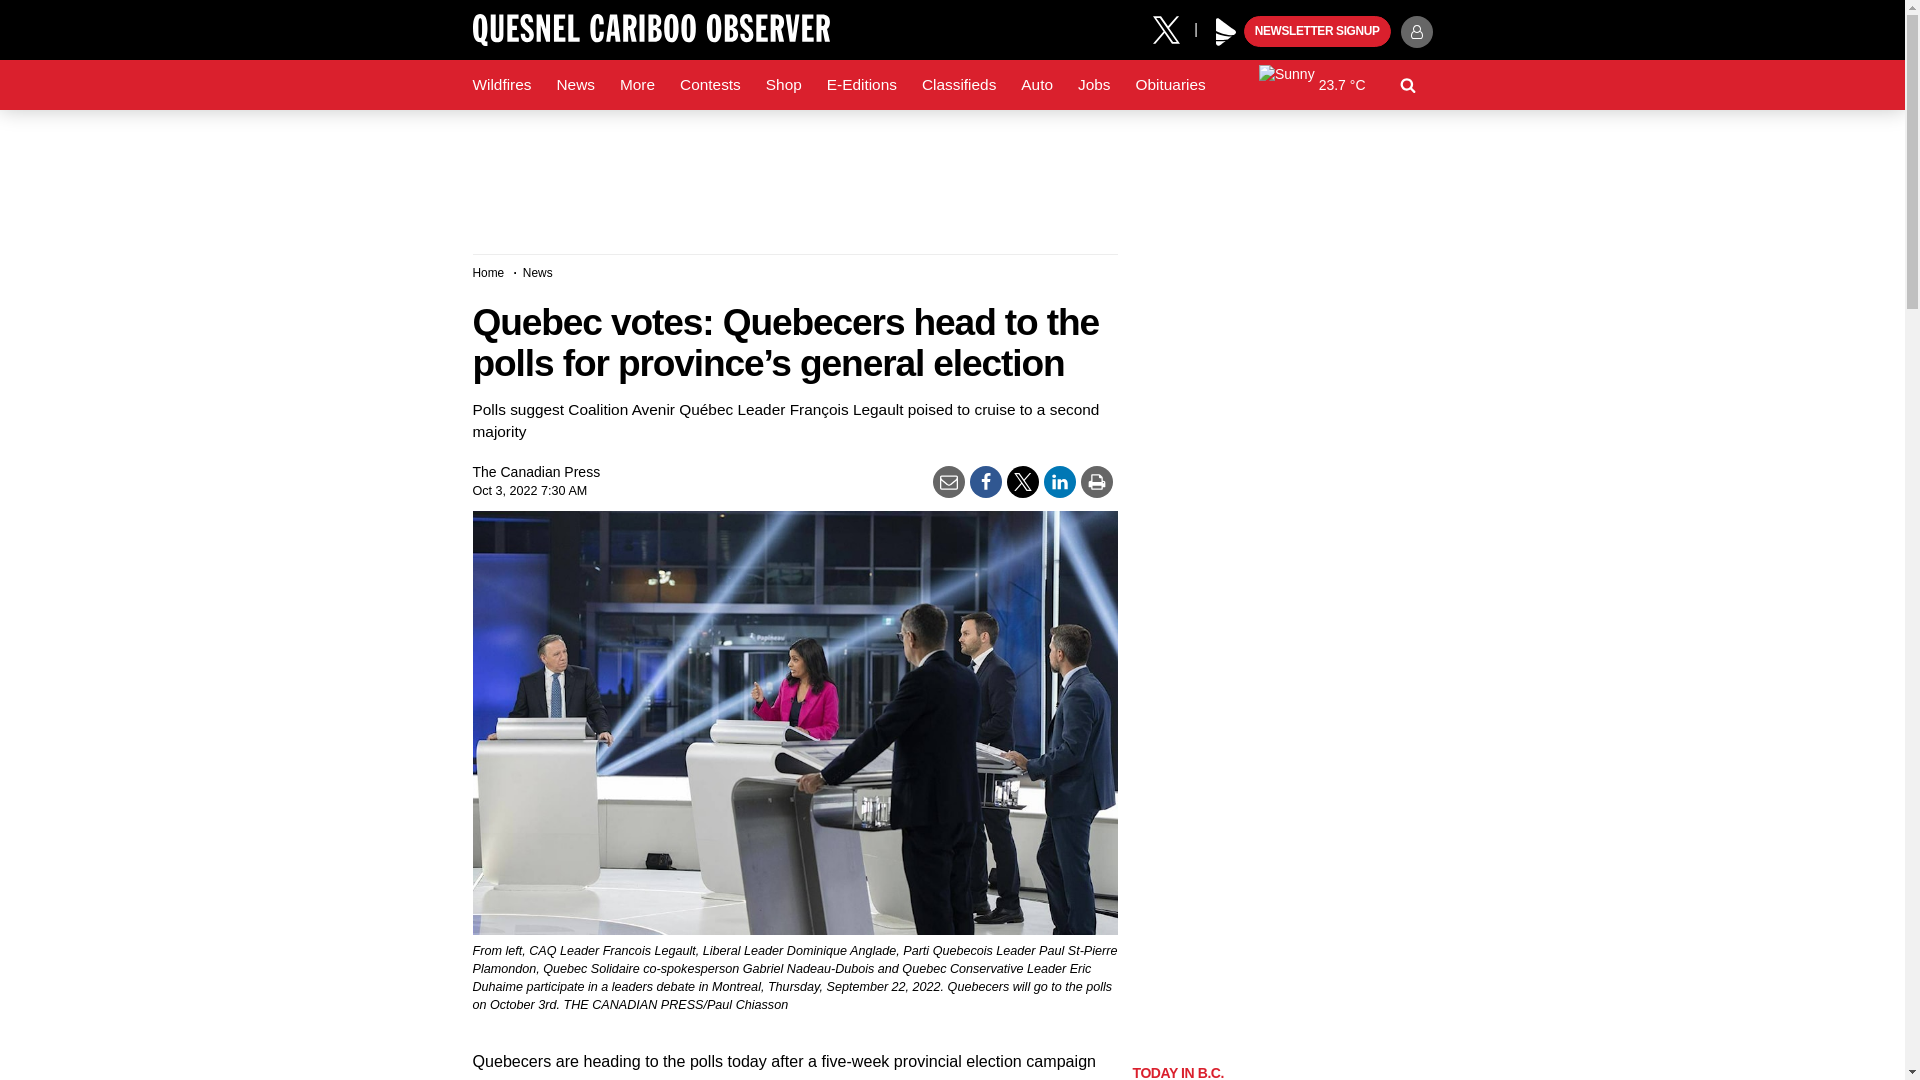  Describe the element at coordinates (574, 85) in the screenshot. I see `News` at that location.